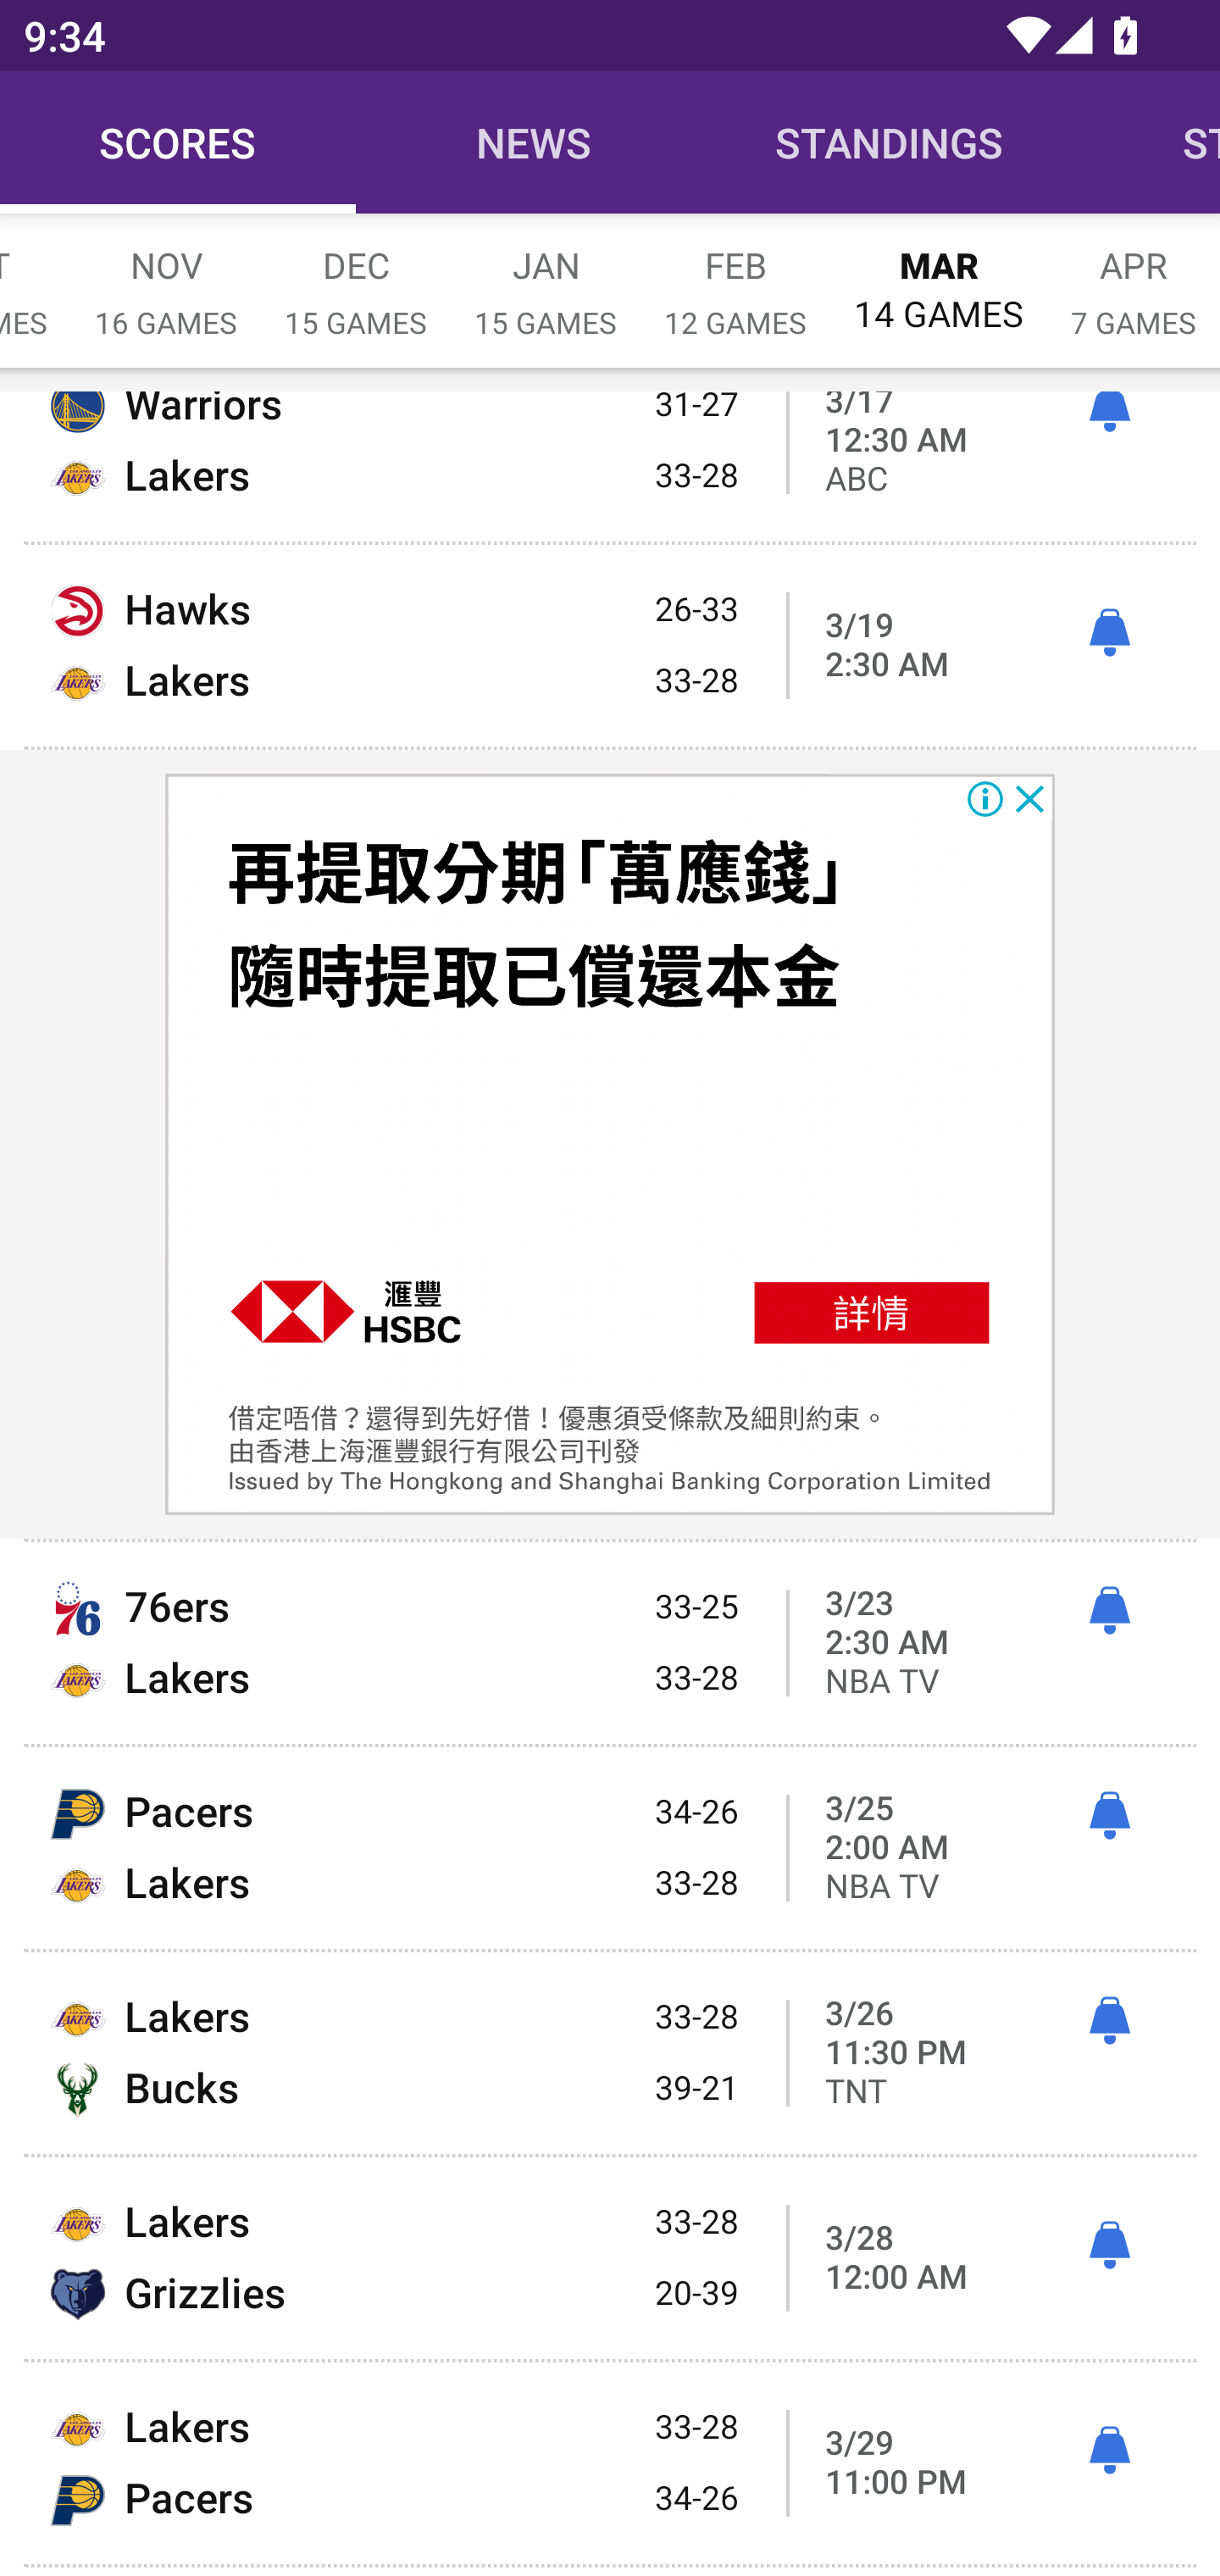  What do you see at coordinates (610, 2259) in the screenshot?
I see `Lakers 33-28 Grizzlies 20-39 3/28 12:00 AM ì` at bounding box center [610, 2259].